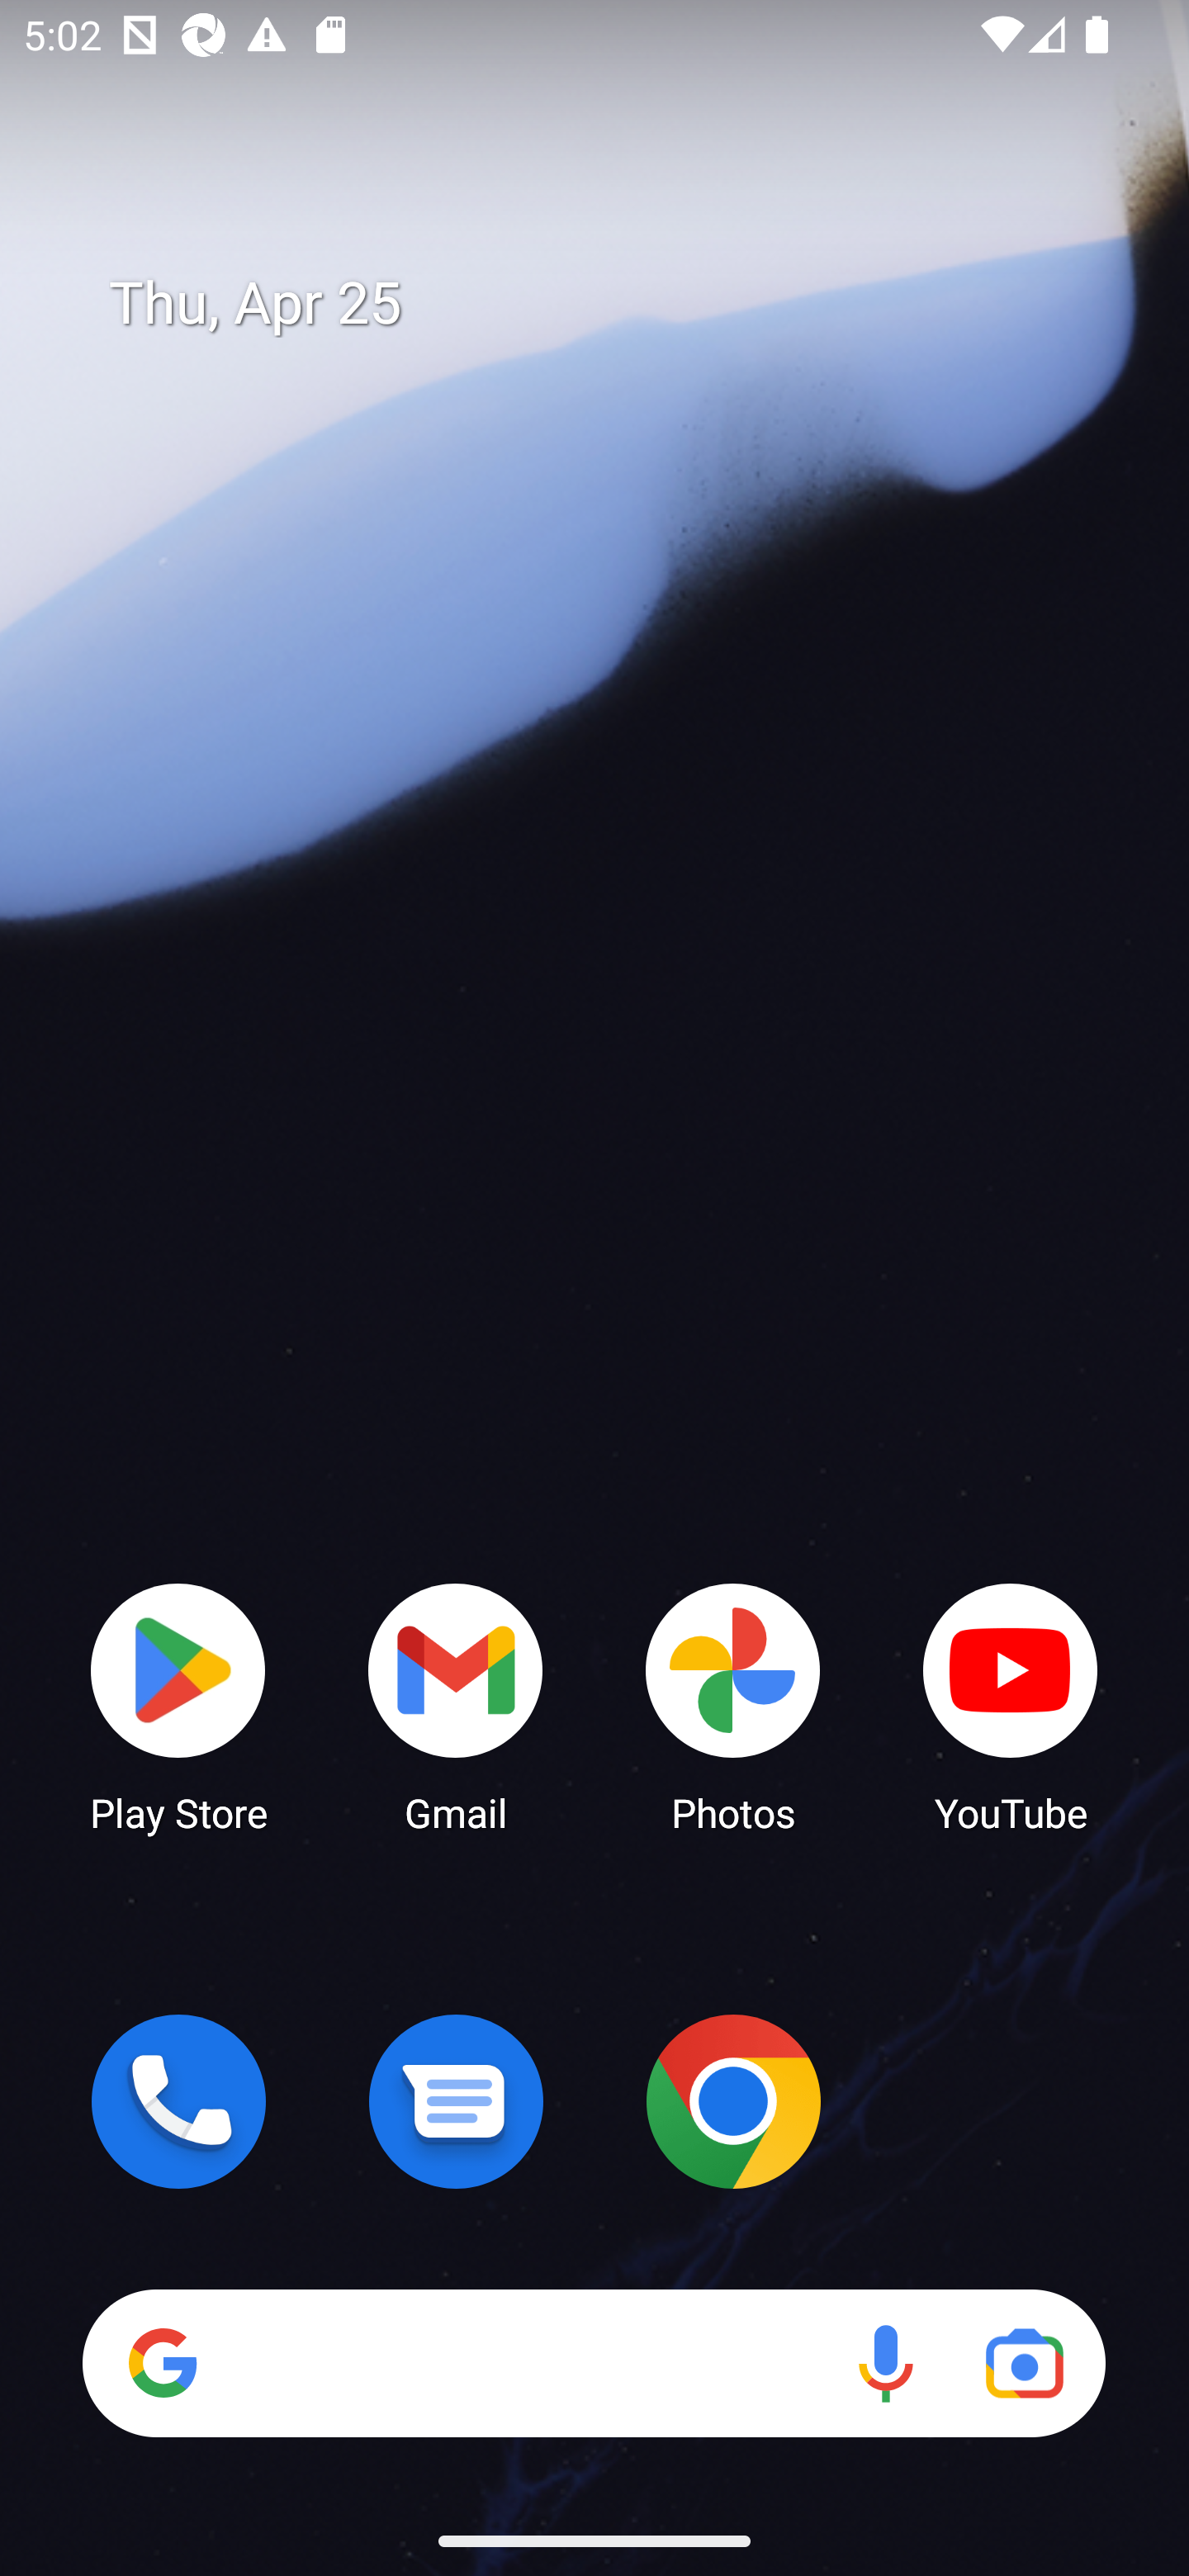 Image resolution: width=1189 pixels, height=2576 pixels. I want to click on Messages, so click(456, 2101).